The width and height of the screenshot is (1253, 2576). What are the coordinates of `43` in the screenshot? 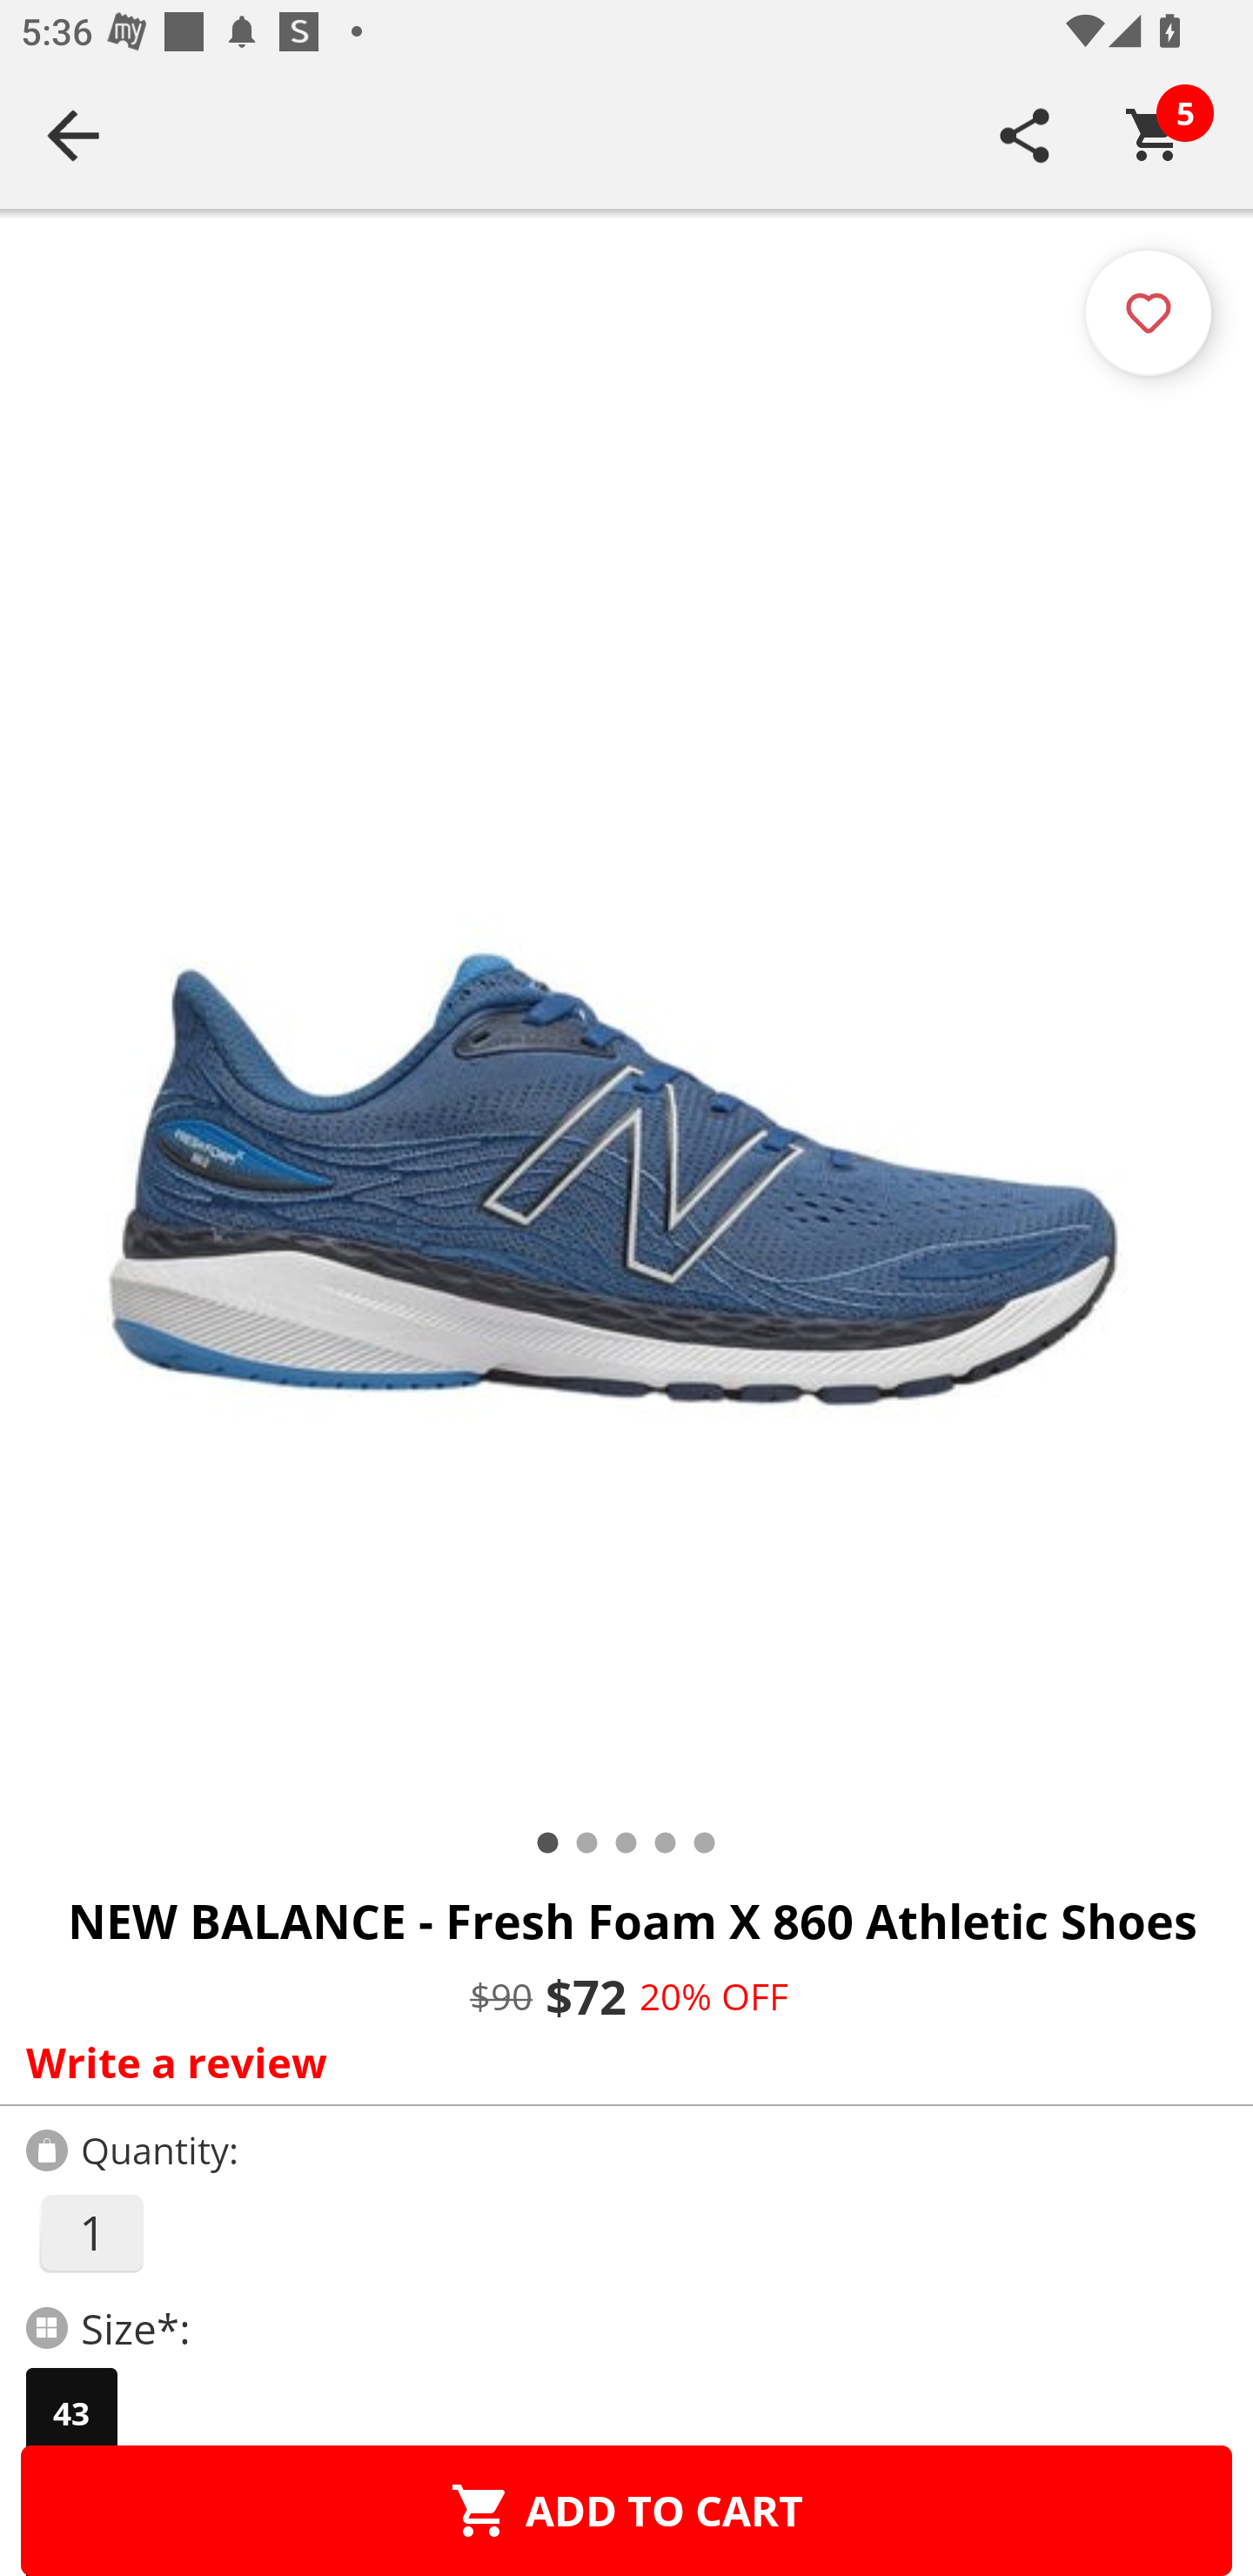 It's located at (71, 2413).